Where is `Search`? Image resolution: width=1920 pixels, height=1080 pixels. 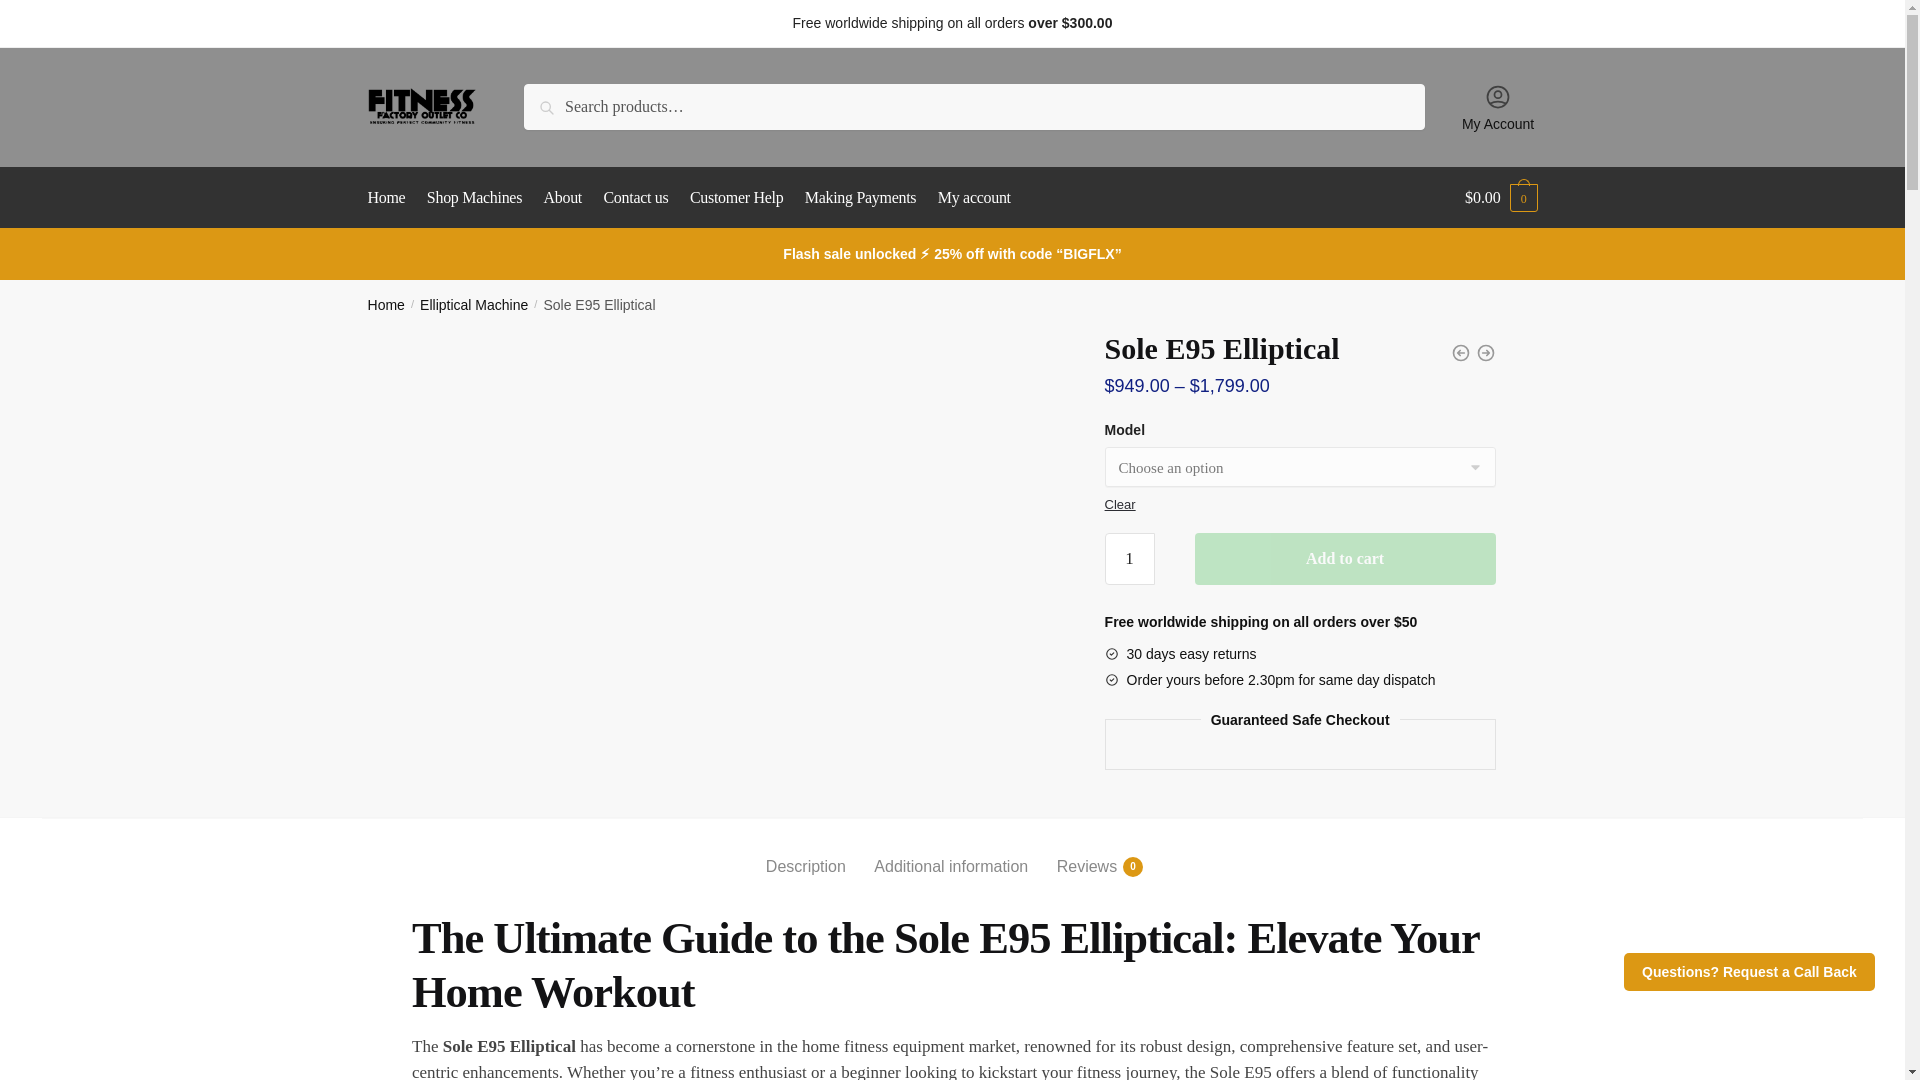
Search is located at coordinates (570, 106).